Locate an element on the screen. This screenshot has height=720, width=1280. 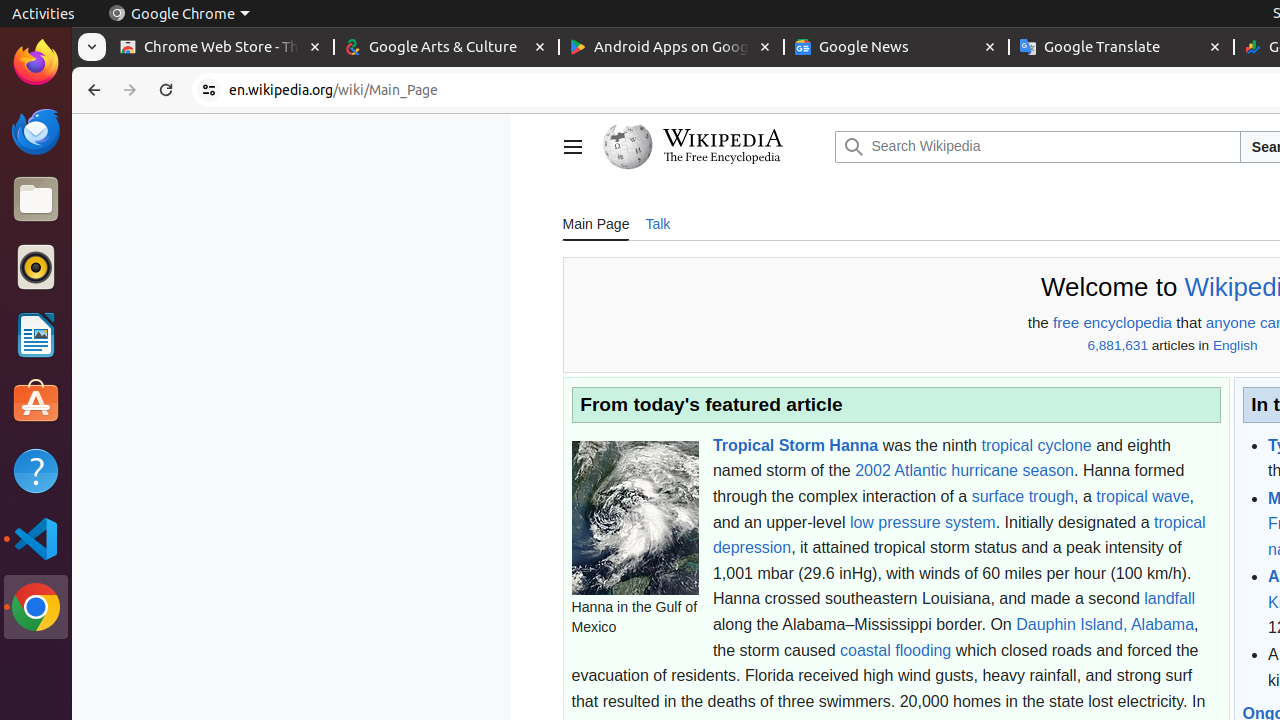
Google News - Memory usage - 55.6 MB is located at coordinates (896, 48).